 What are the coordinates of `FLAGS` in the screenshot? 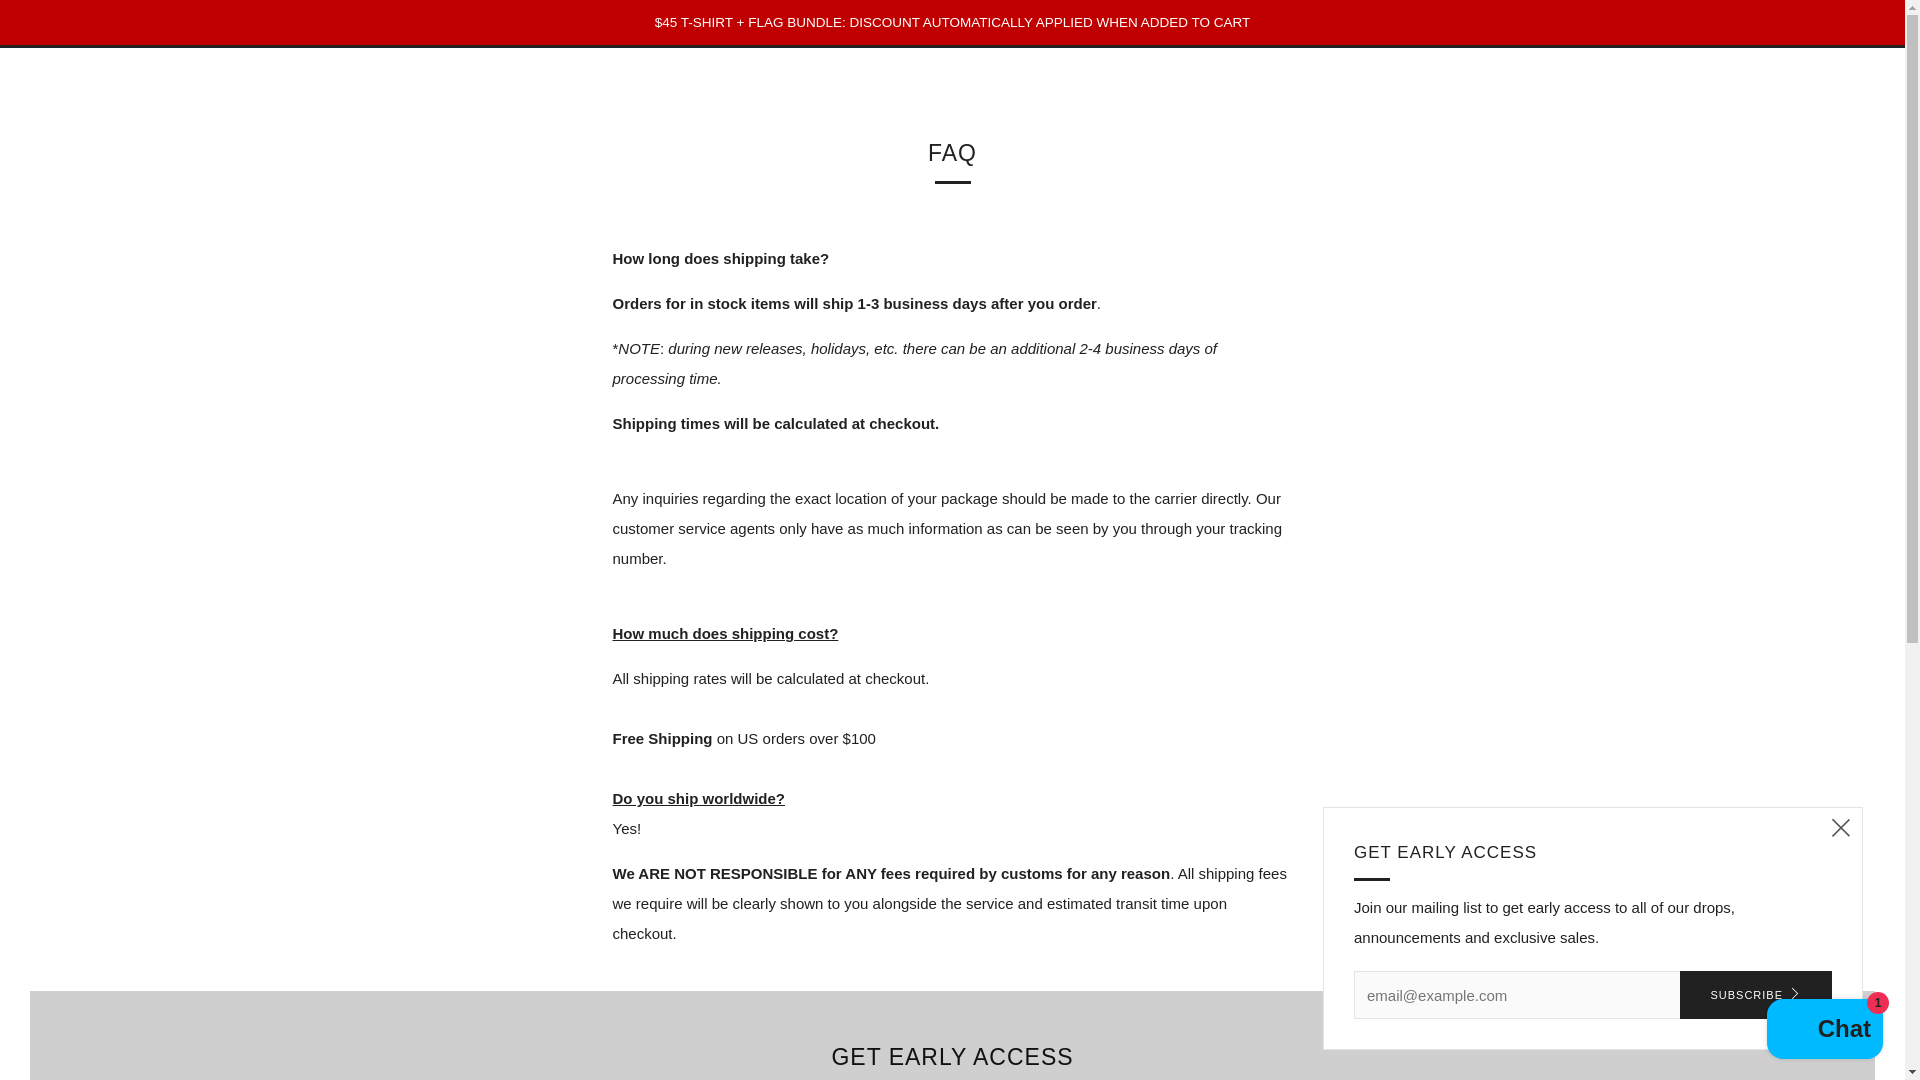 It's located at (383, 76).